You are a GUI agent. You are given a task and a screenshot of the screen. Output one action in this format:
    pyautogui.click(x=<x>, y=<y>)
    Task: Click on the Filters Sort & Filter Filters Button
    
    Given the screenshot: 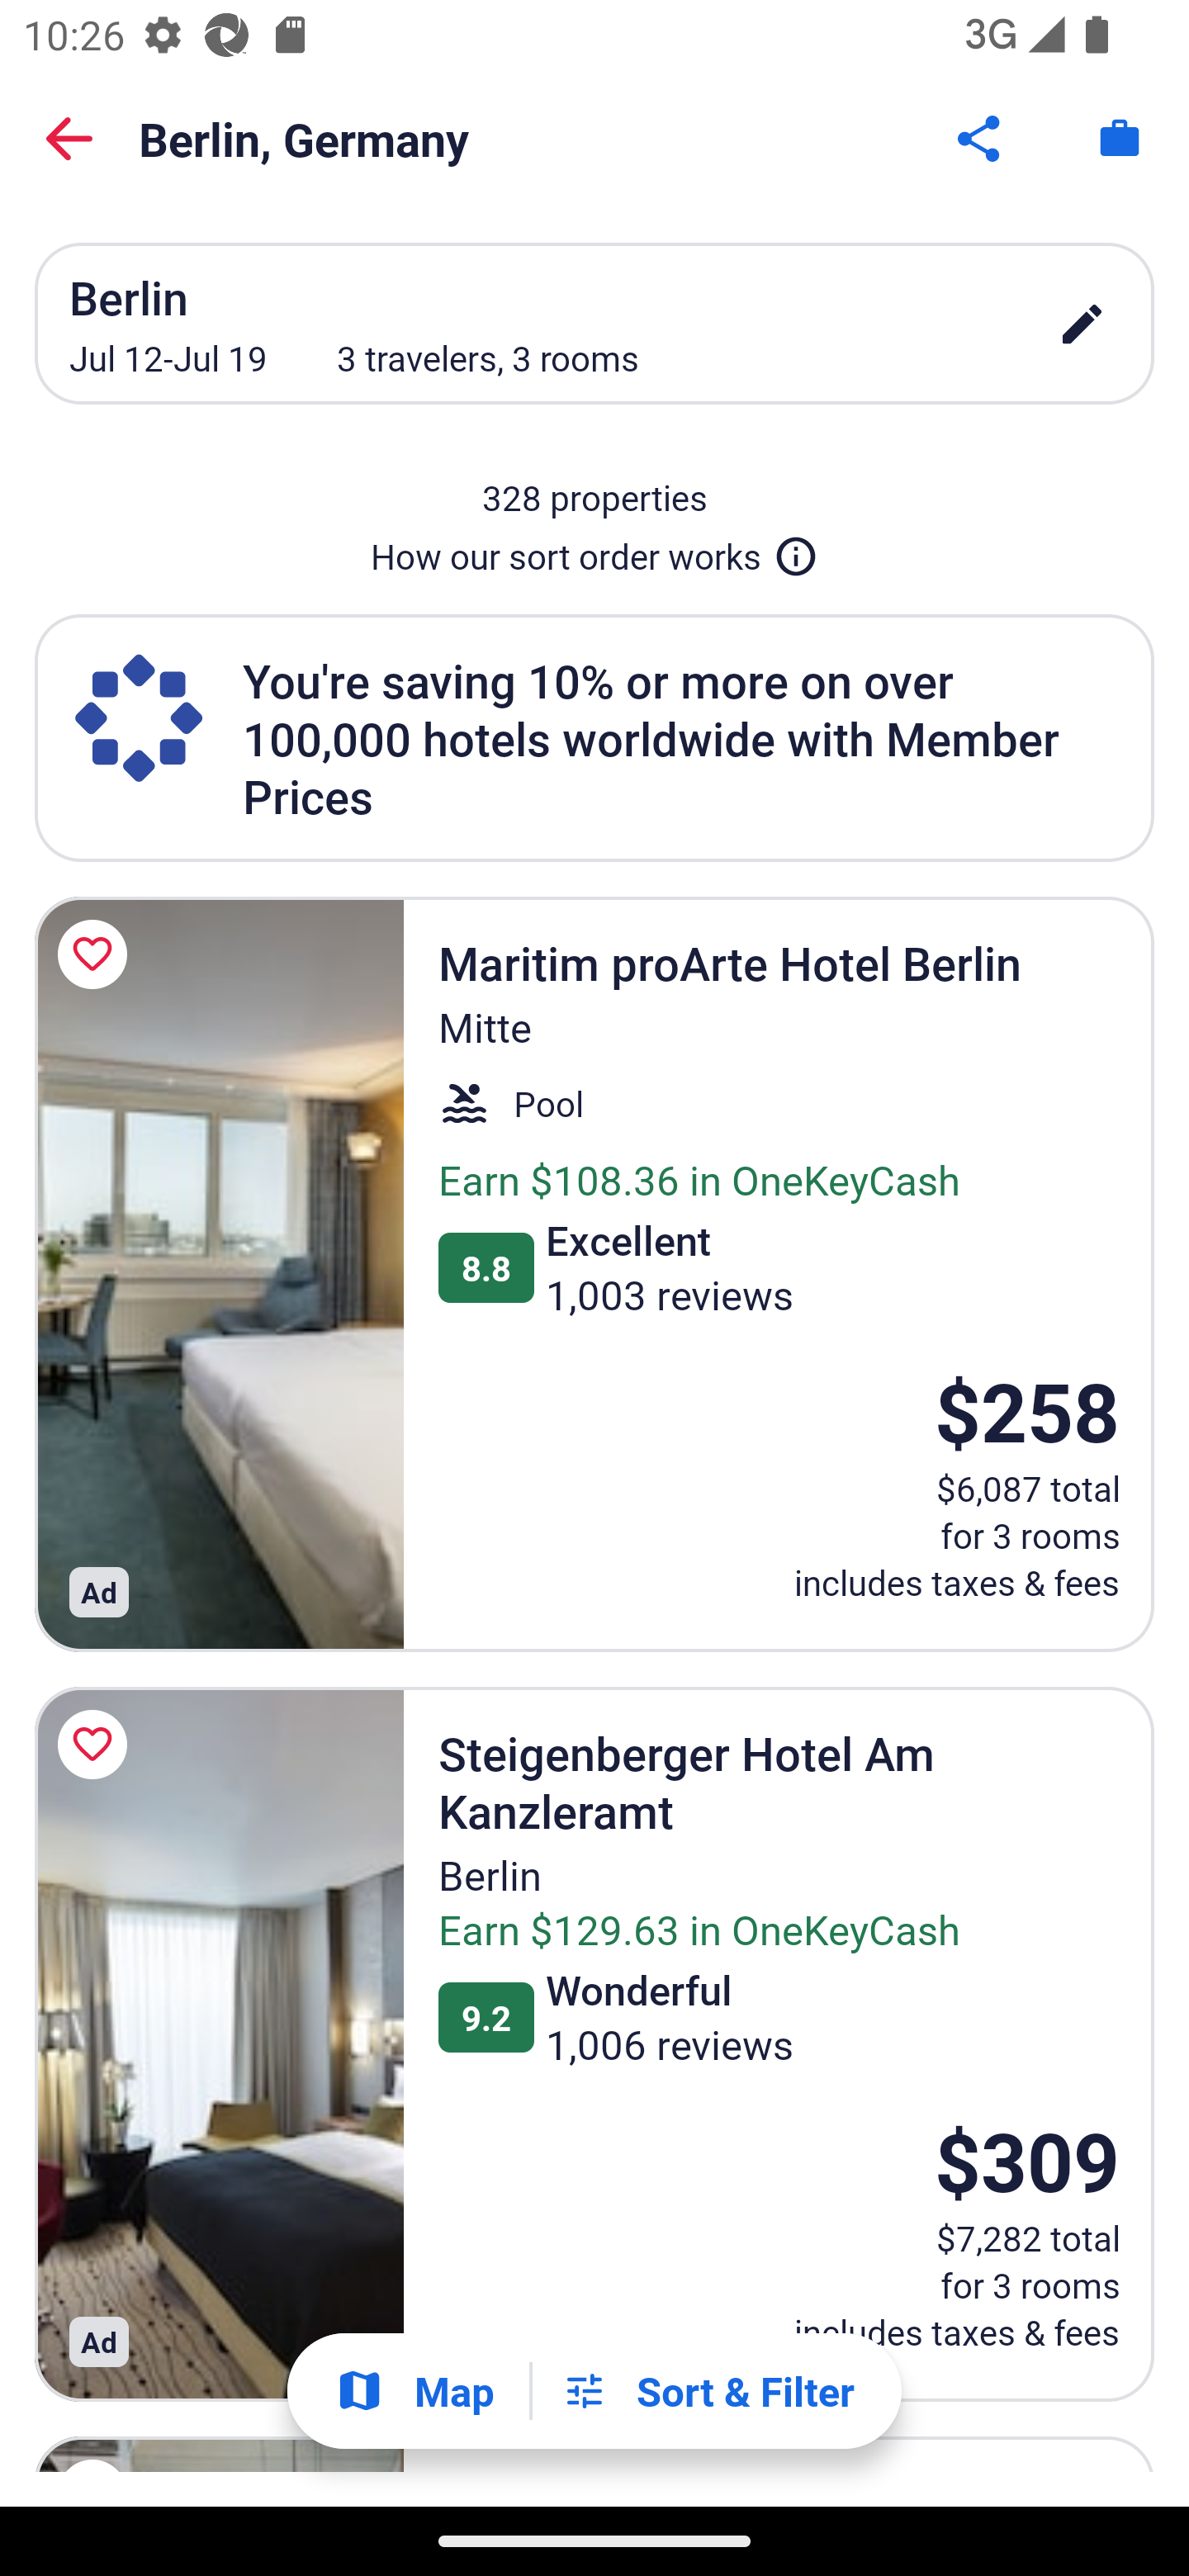 What is the action you would take?
    pyautogui.click(x=708, y=2391)
    